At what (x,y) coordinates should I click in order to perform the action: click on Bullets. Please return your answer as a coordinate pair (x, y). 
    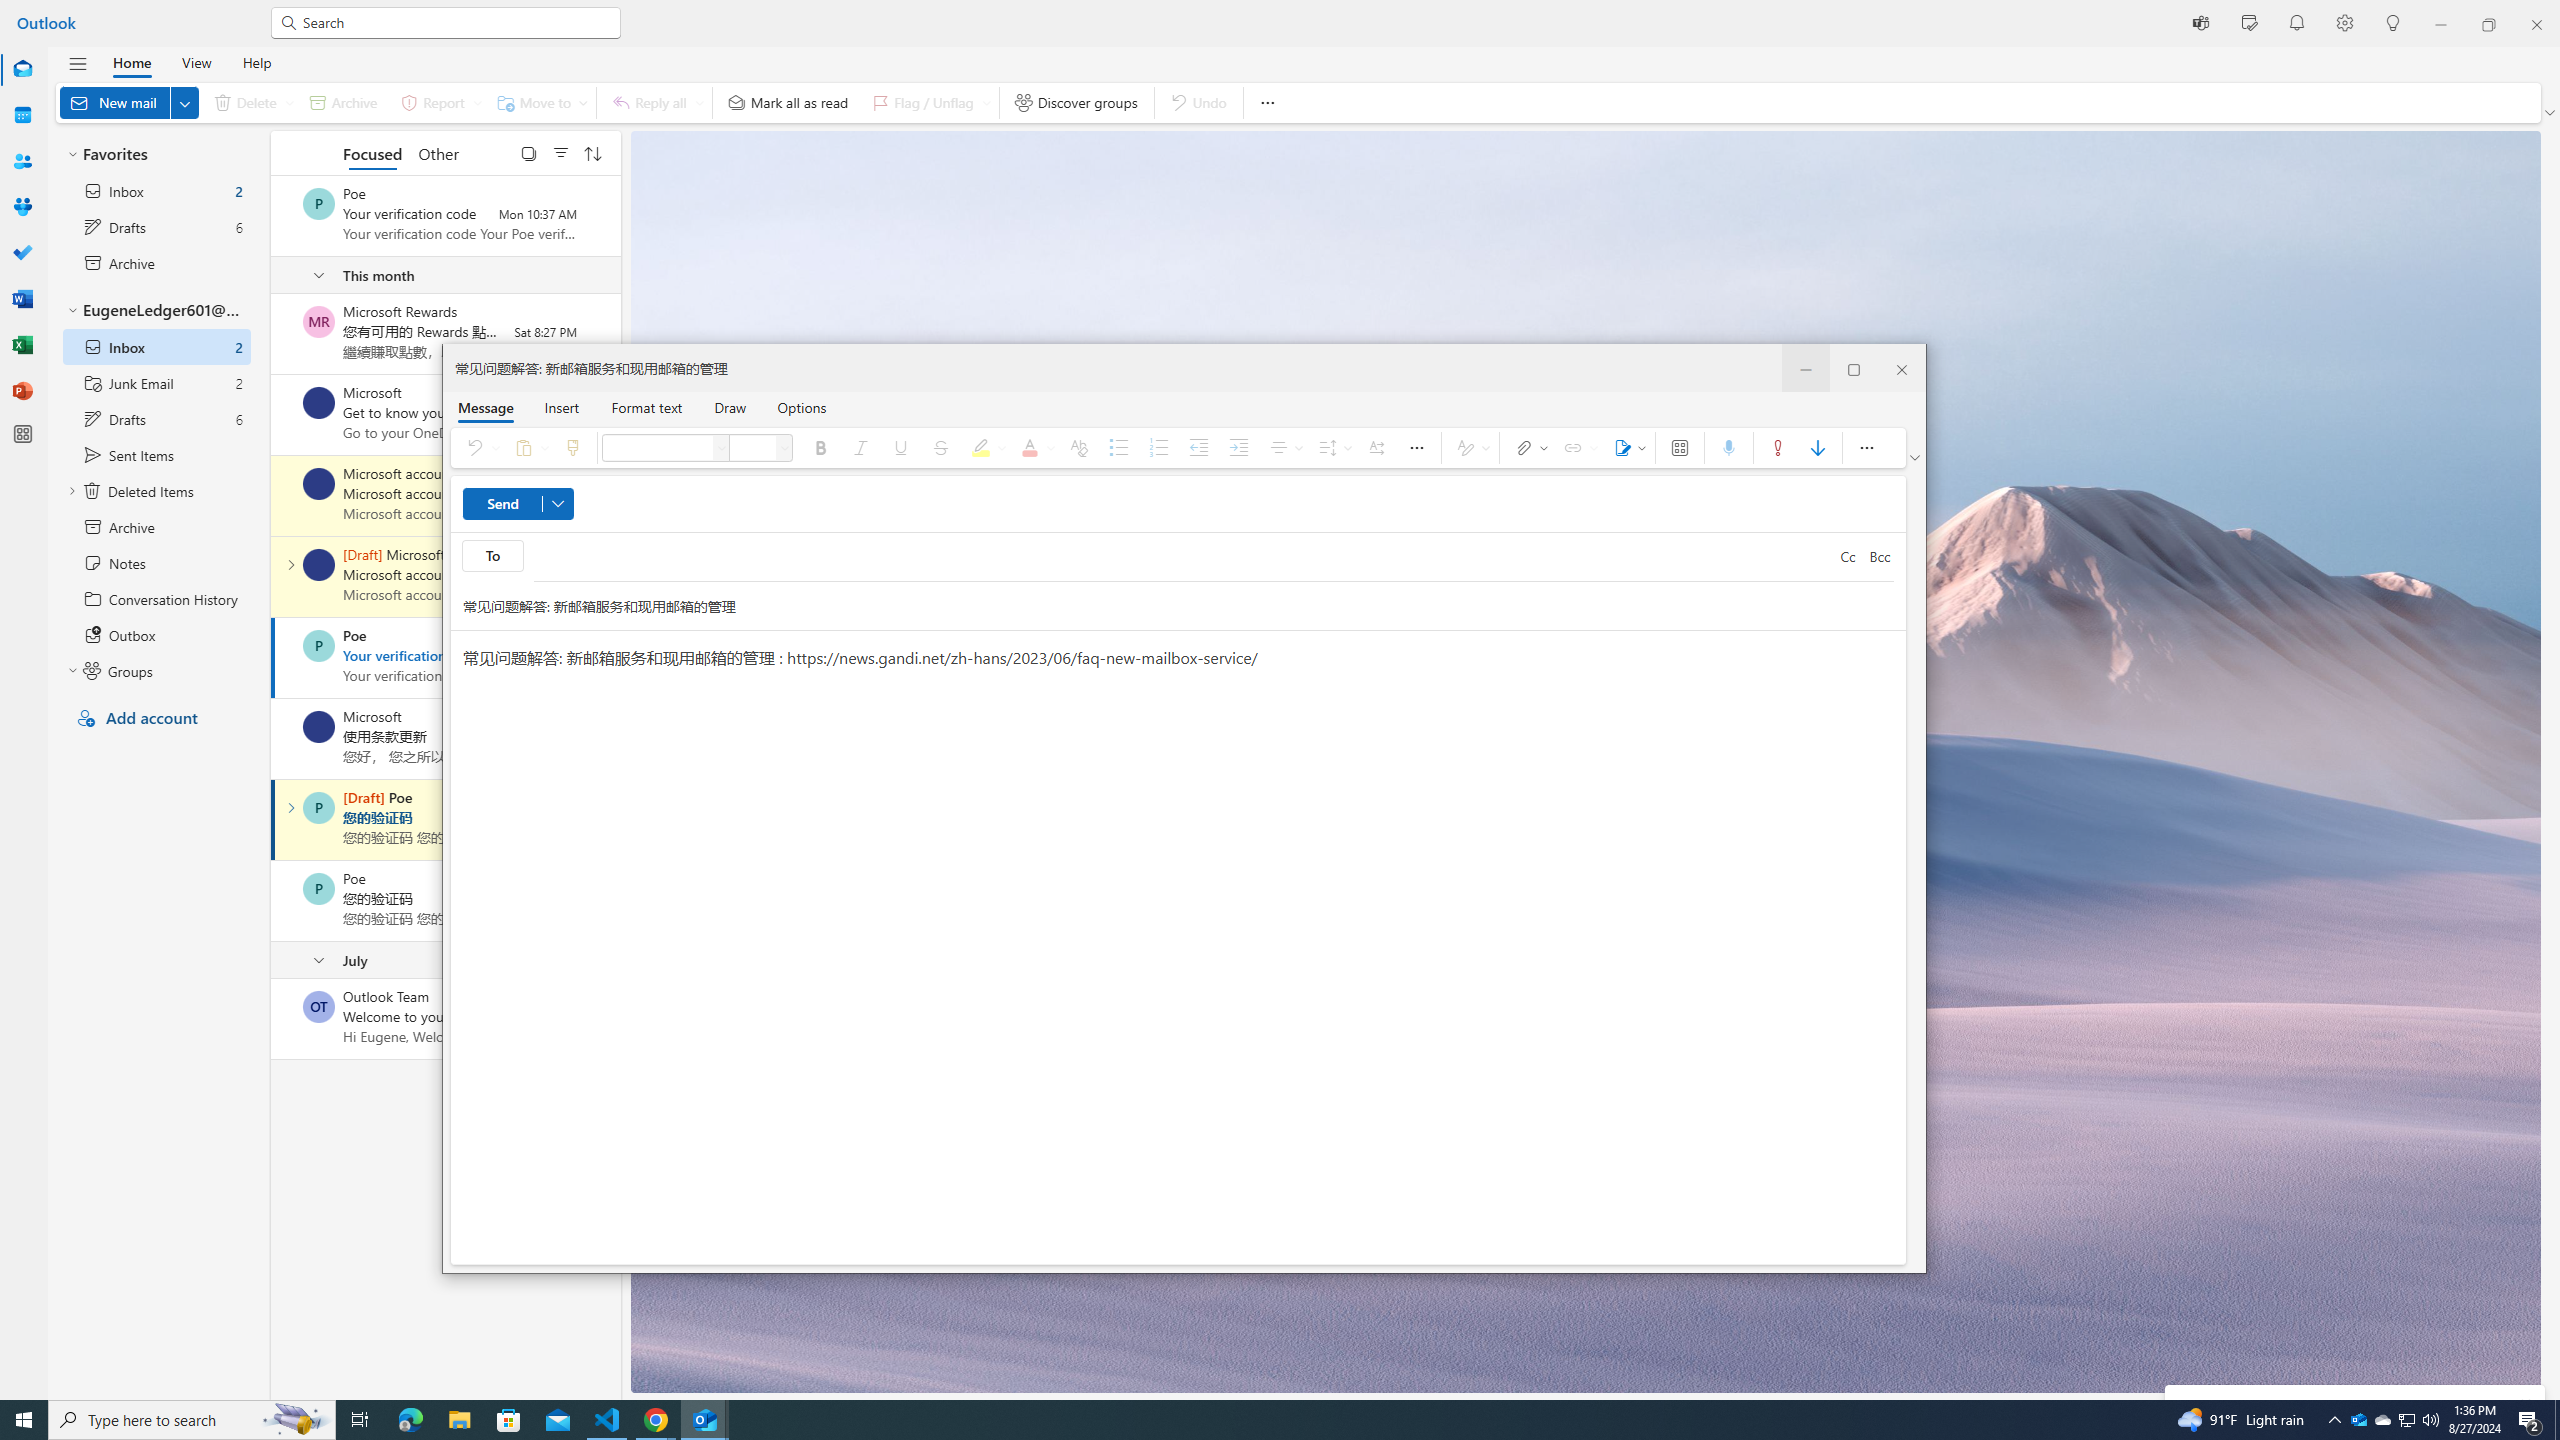
    Looking at the image, I should click on (1118, 448).